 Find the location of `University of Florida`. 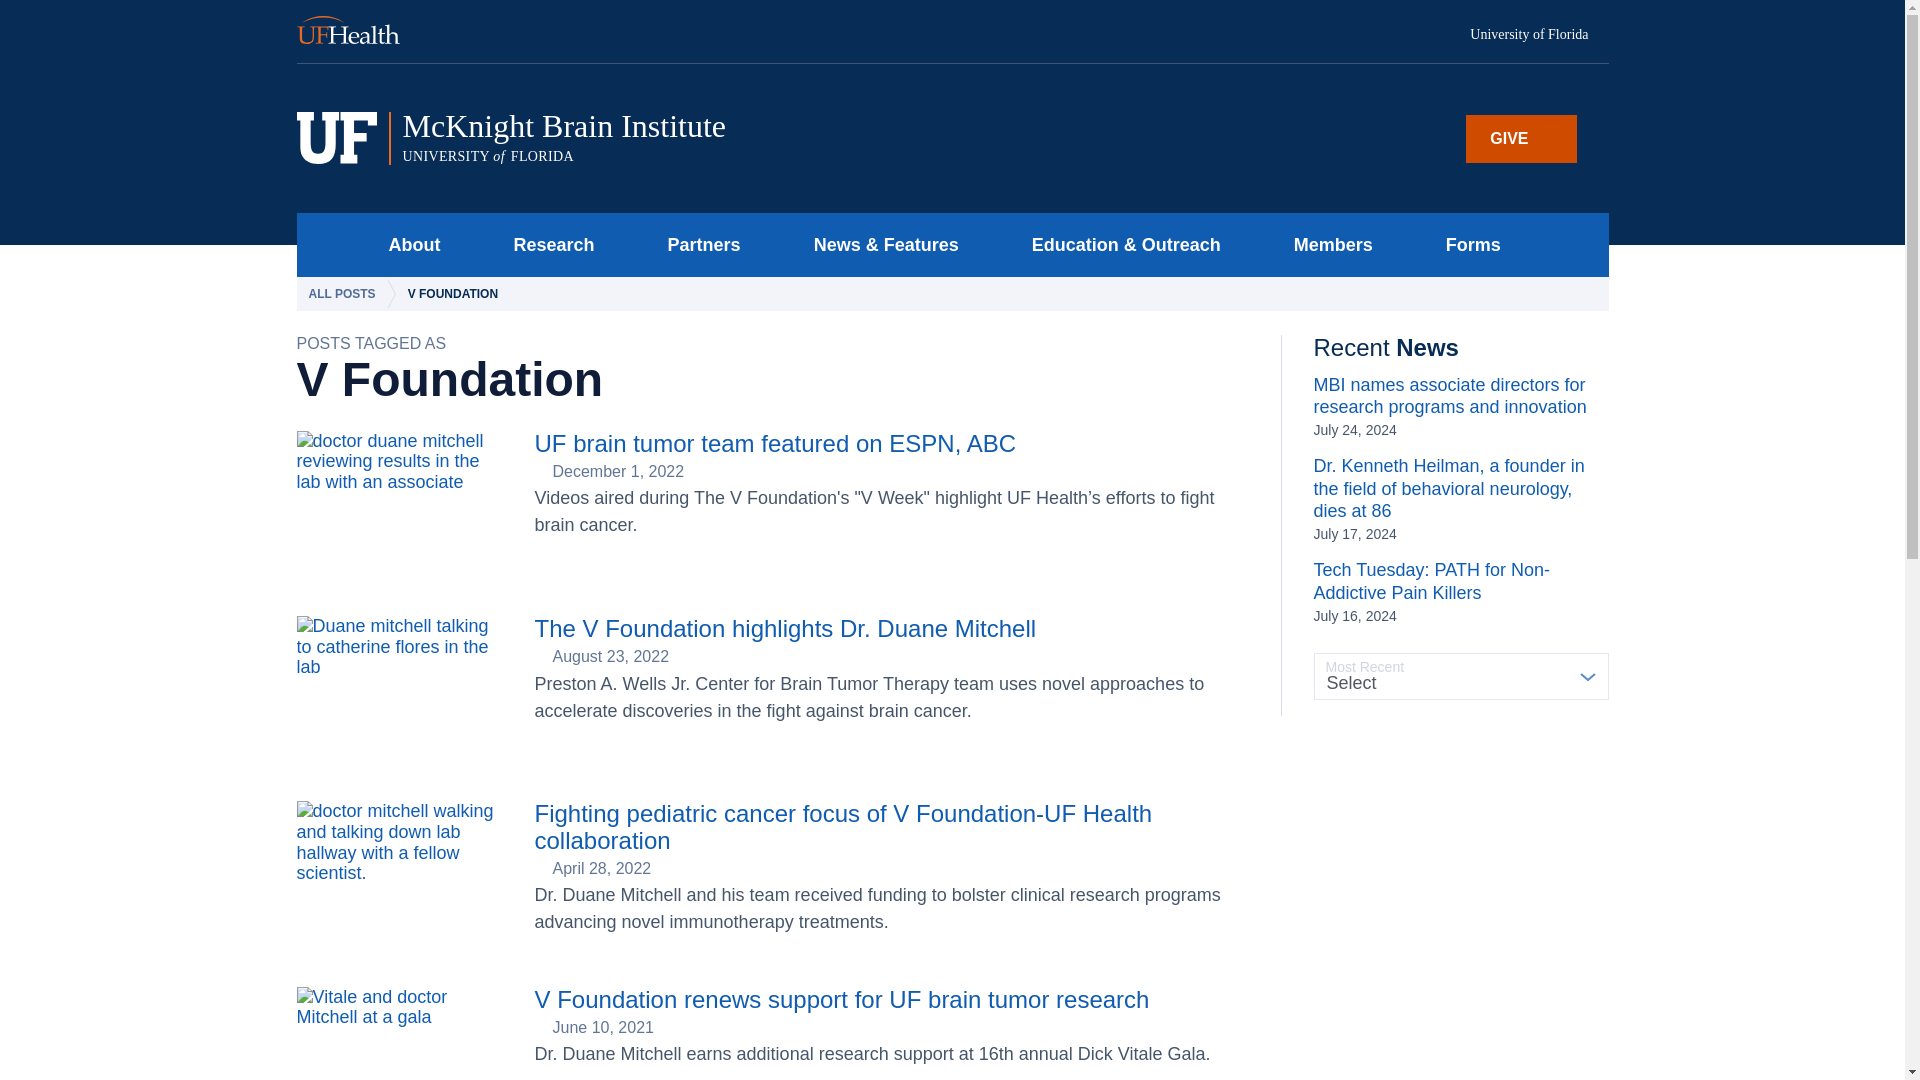

University of Florida is located at coordinates (1539, 35).